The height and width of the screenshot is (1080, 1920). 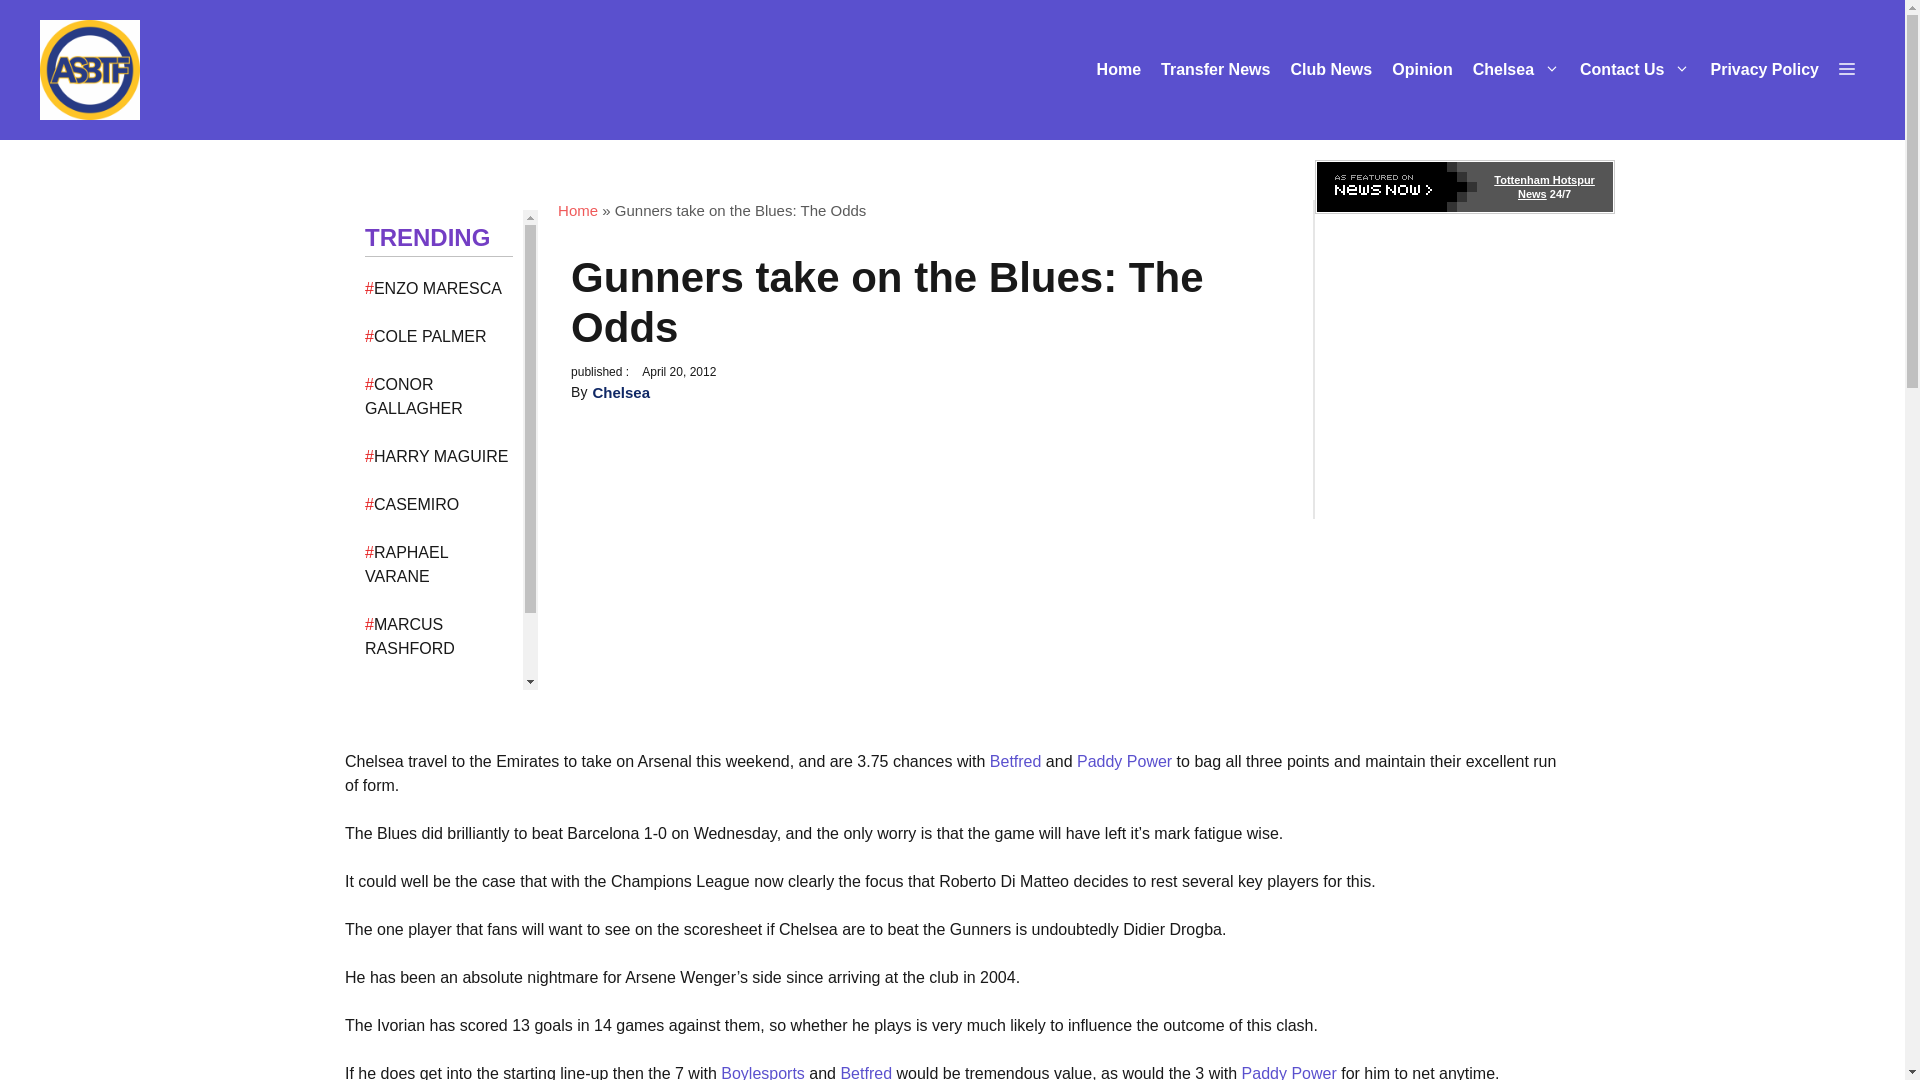 What do you see at coordinates (1634, 70) in the screenshot?
I see `Contact Us` at bounding box center [1634, 70].